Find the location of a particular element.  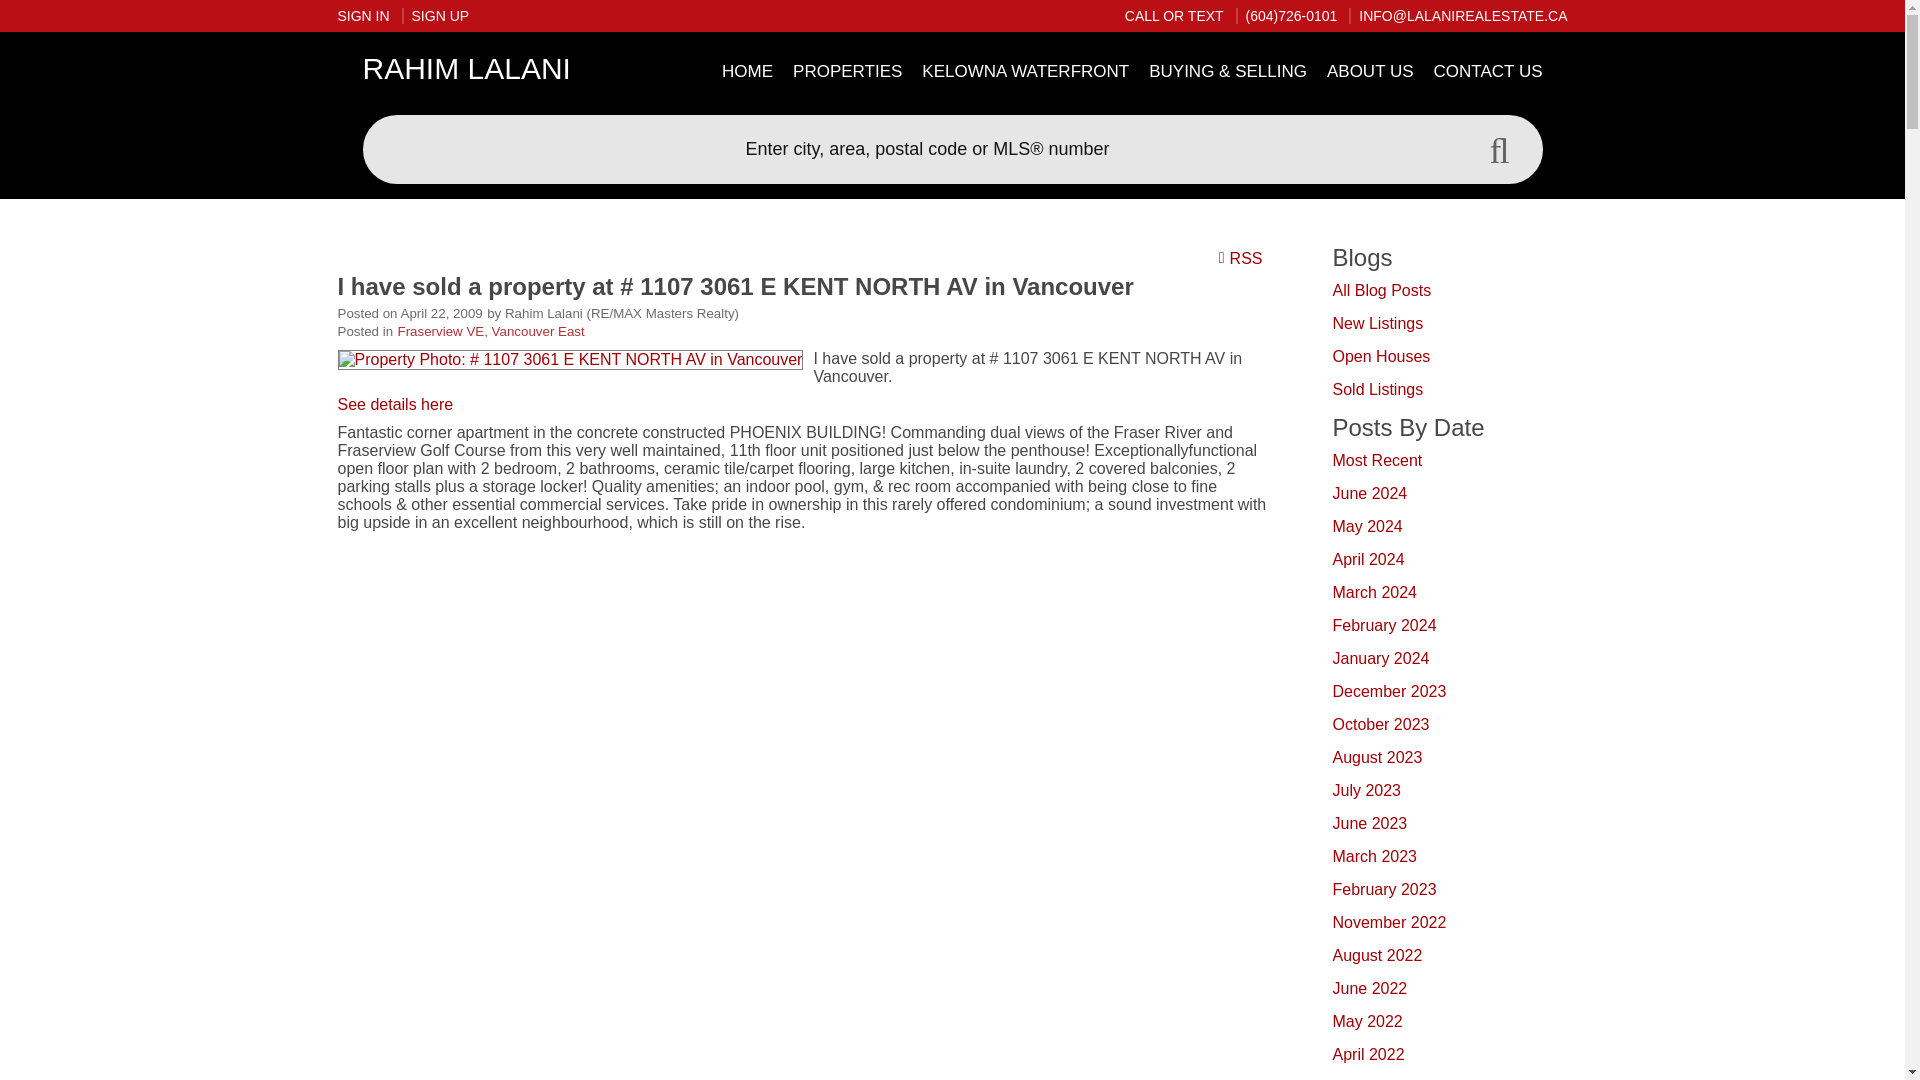

Open Houses is located at coordinates (1381, 356).